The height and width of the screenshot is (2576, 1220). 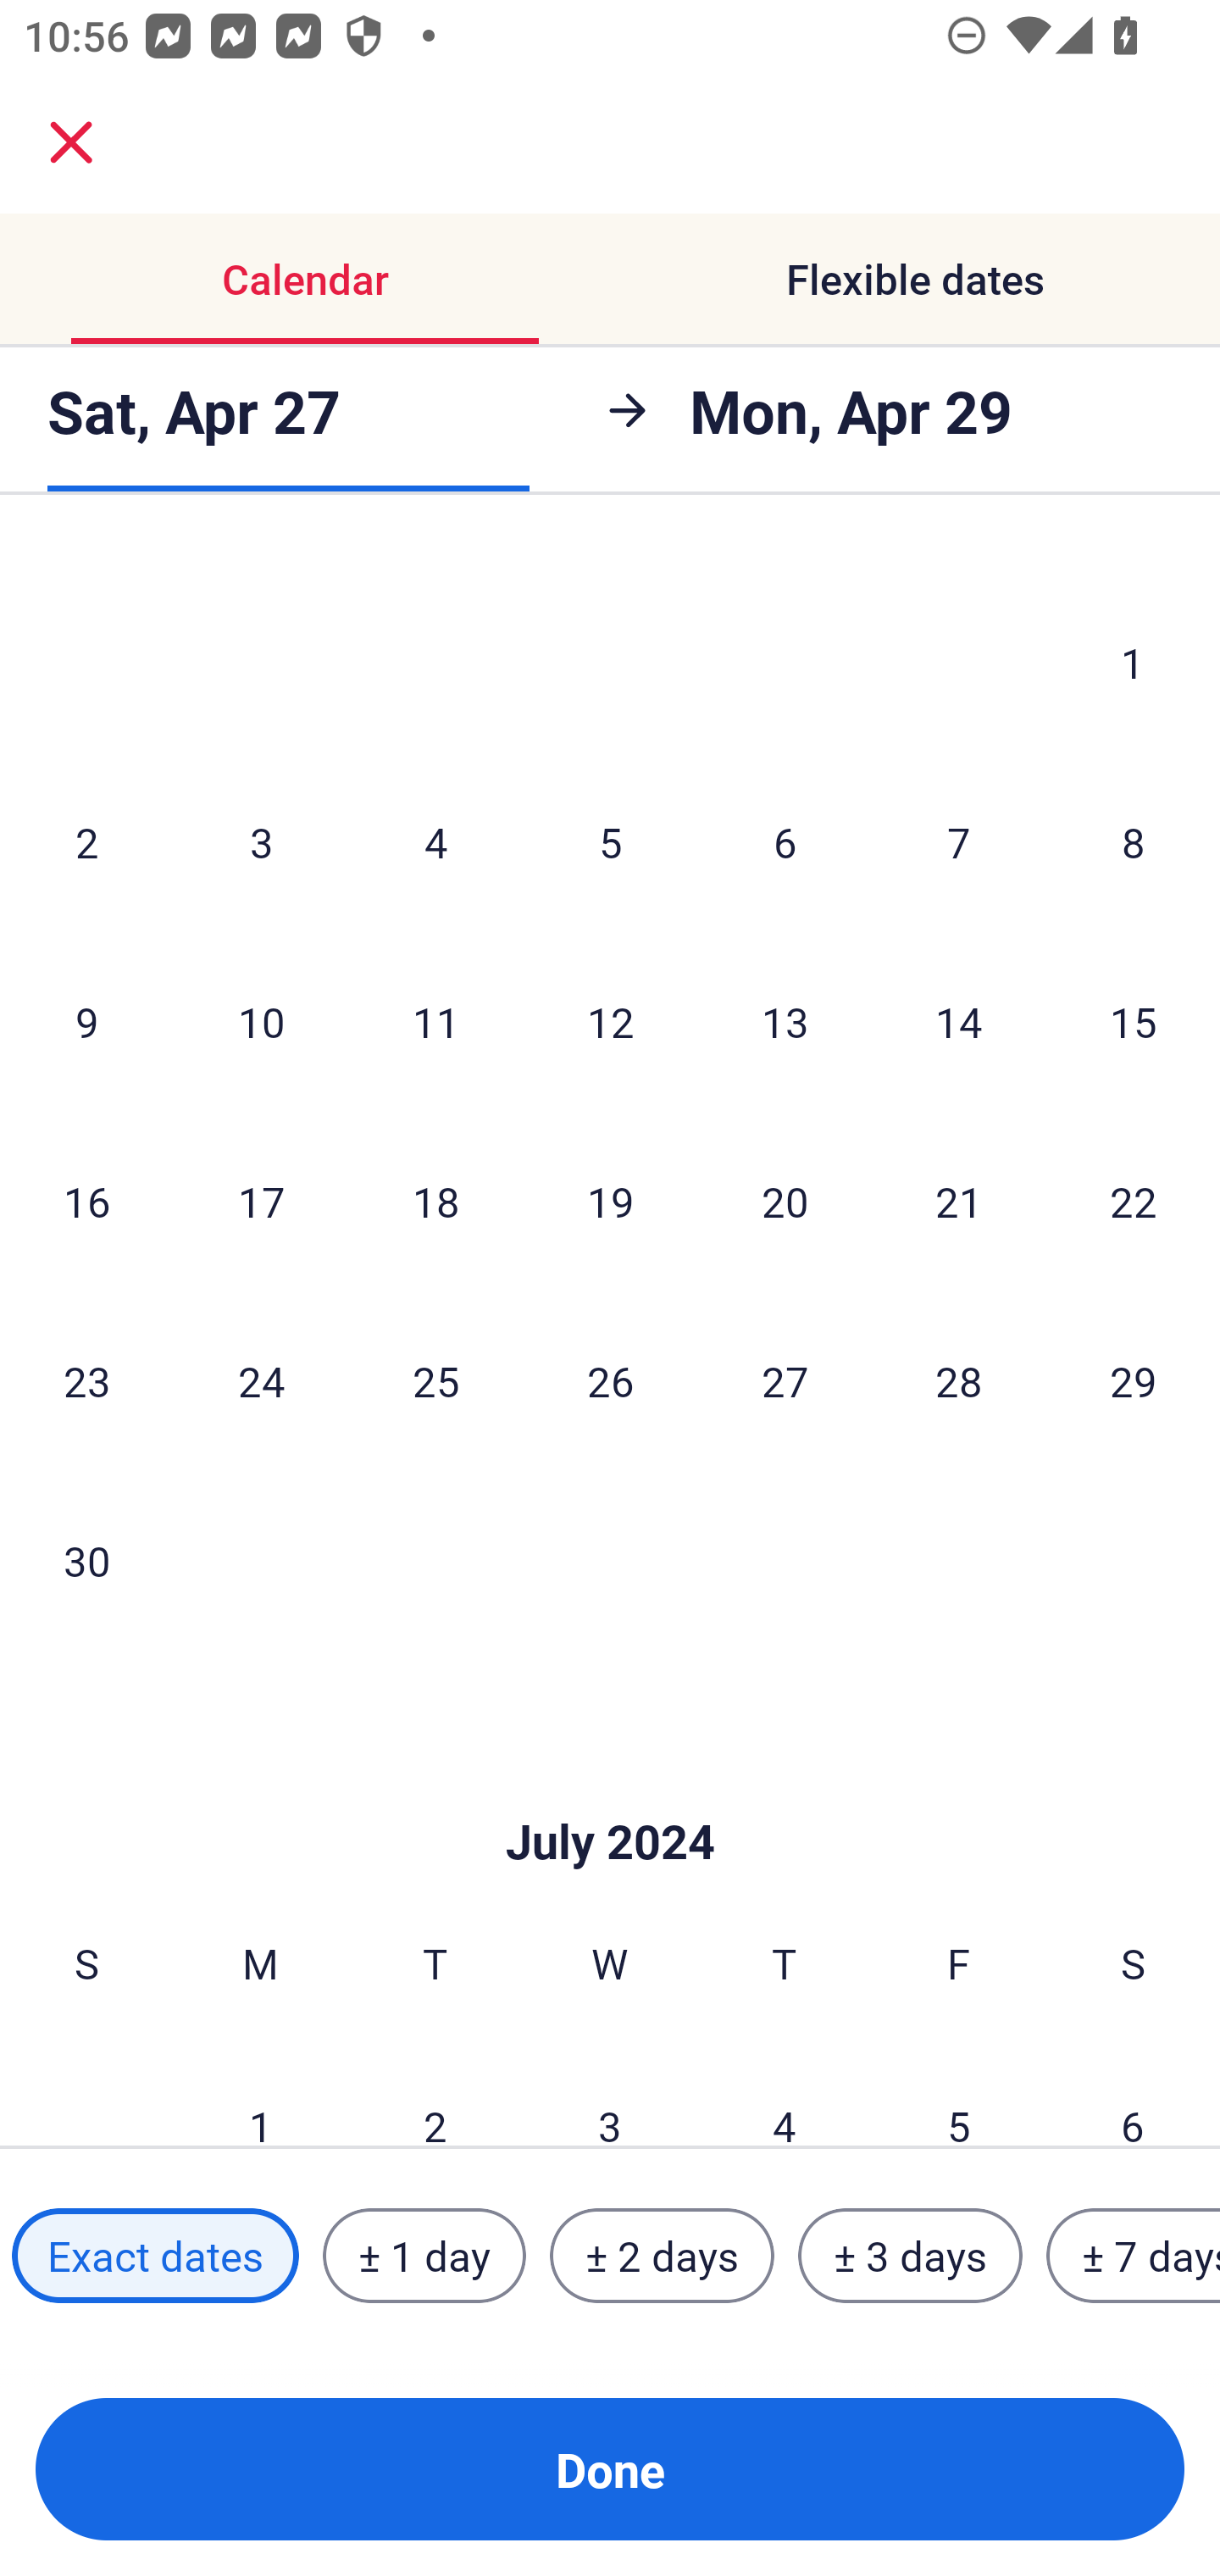 What do you see at coordinates (435, 1202) in the screenshot?
I see `18 Tuesday, June 18, 2024` at bounding box center [435, 1202].